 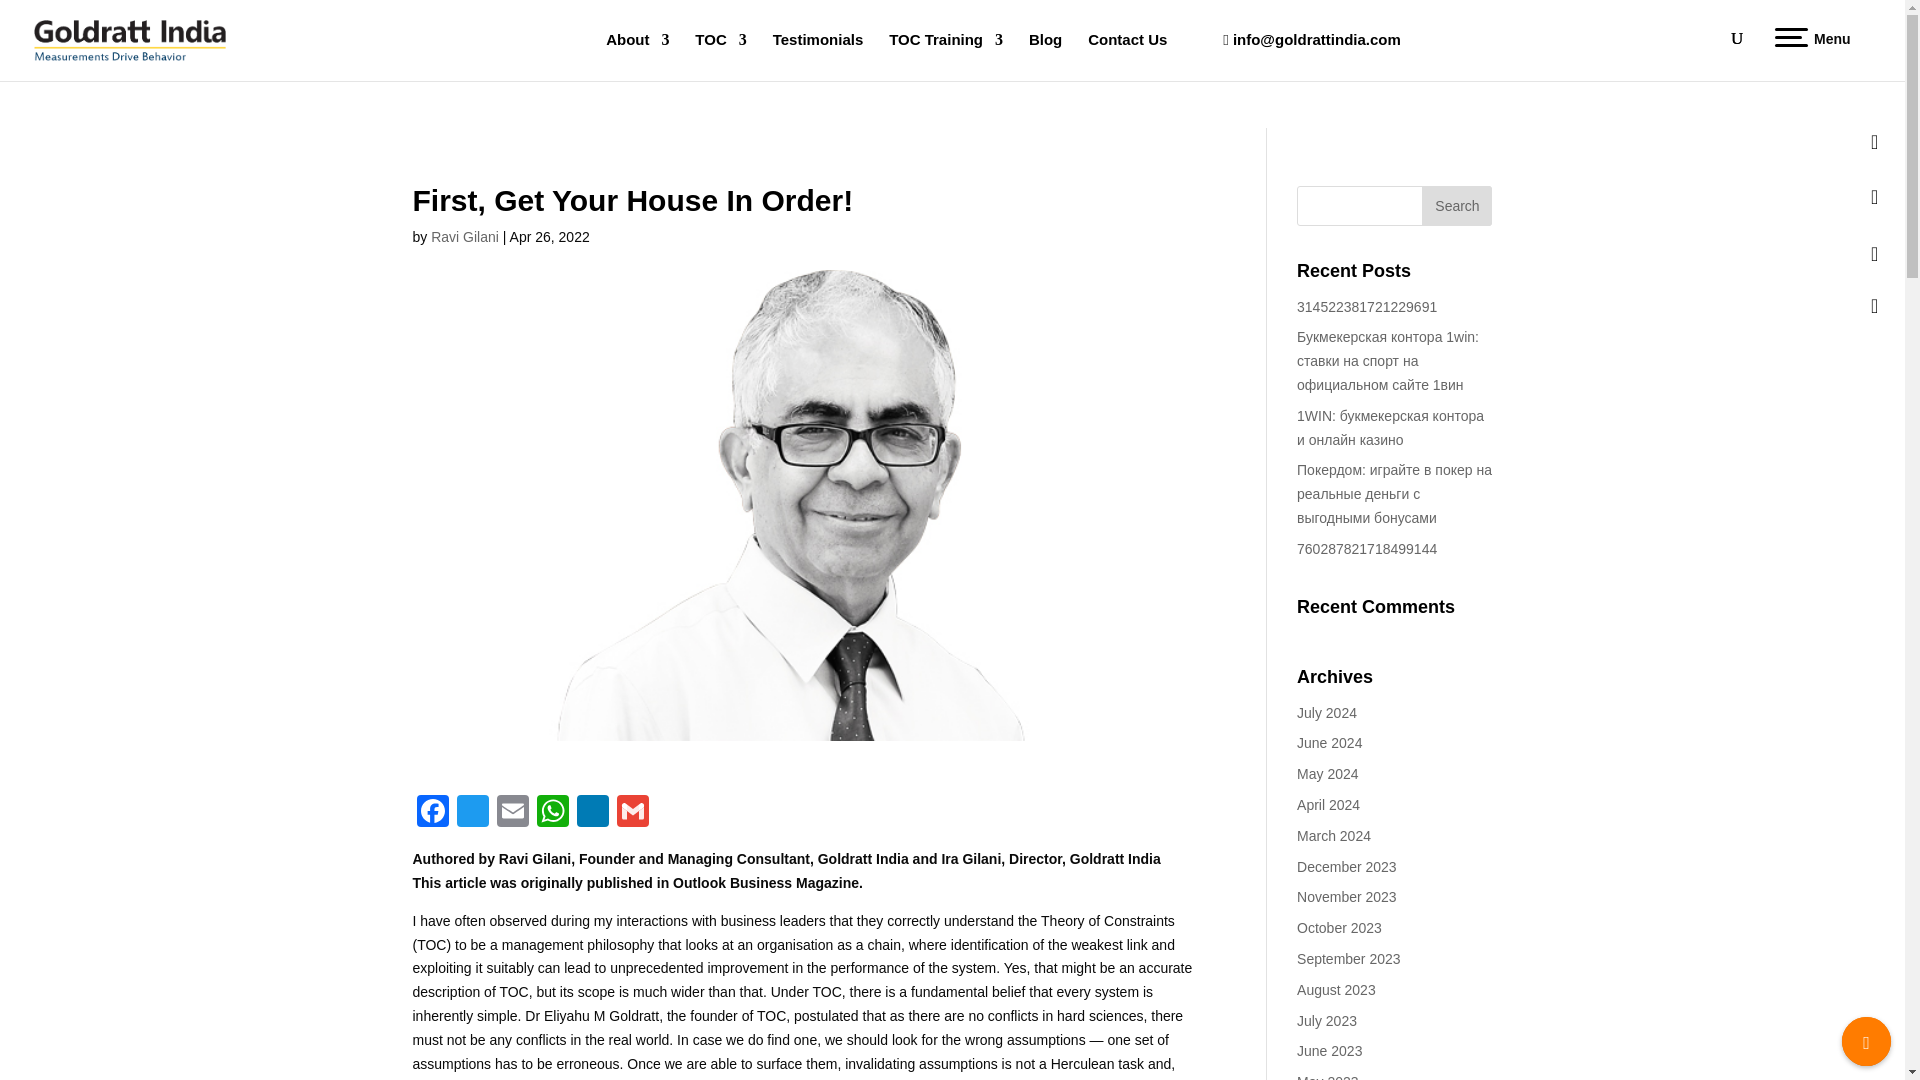 I want to click on Search, so click(x=1456, y=205).